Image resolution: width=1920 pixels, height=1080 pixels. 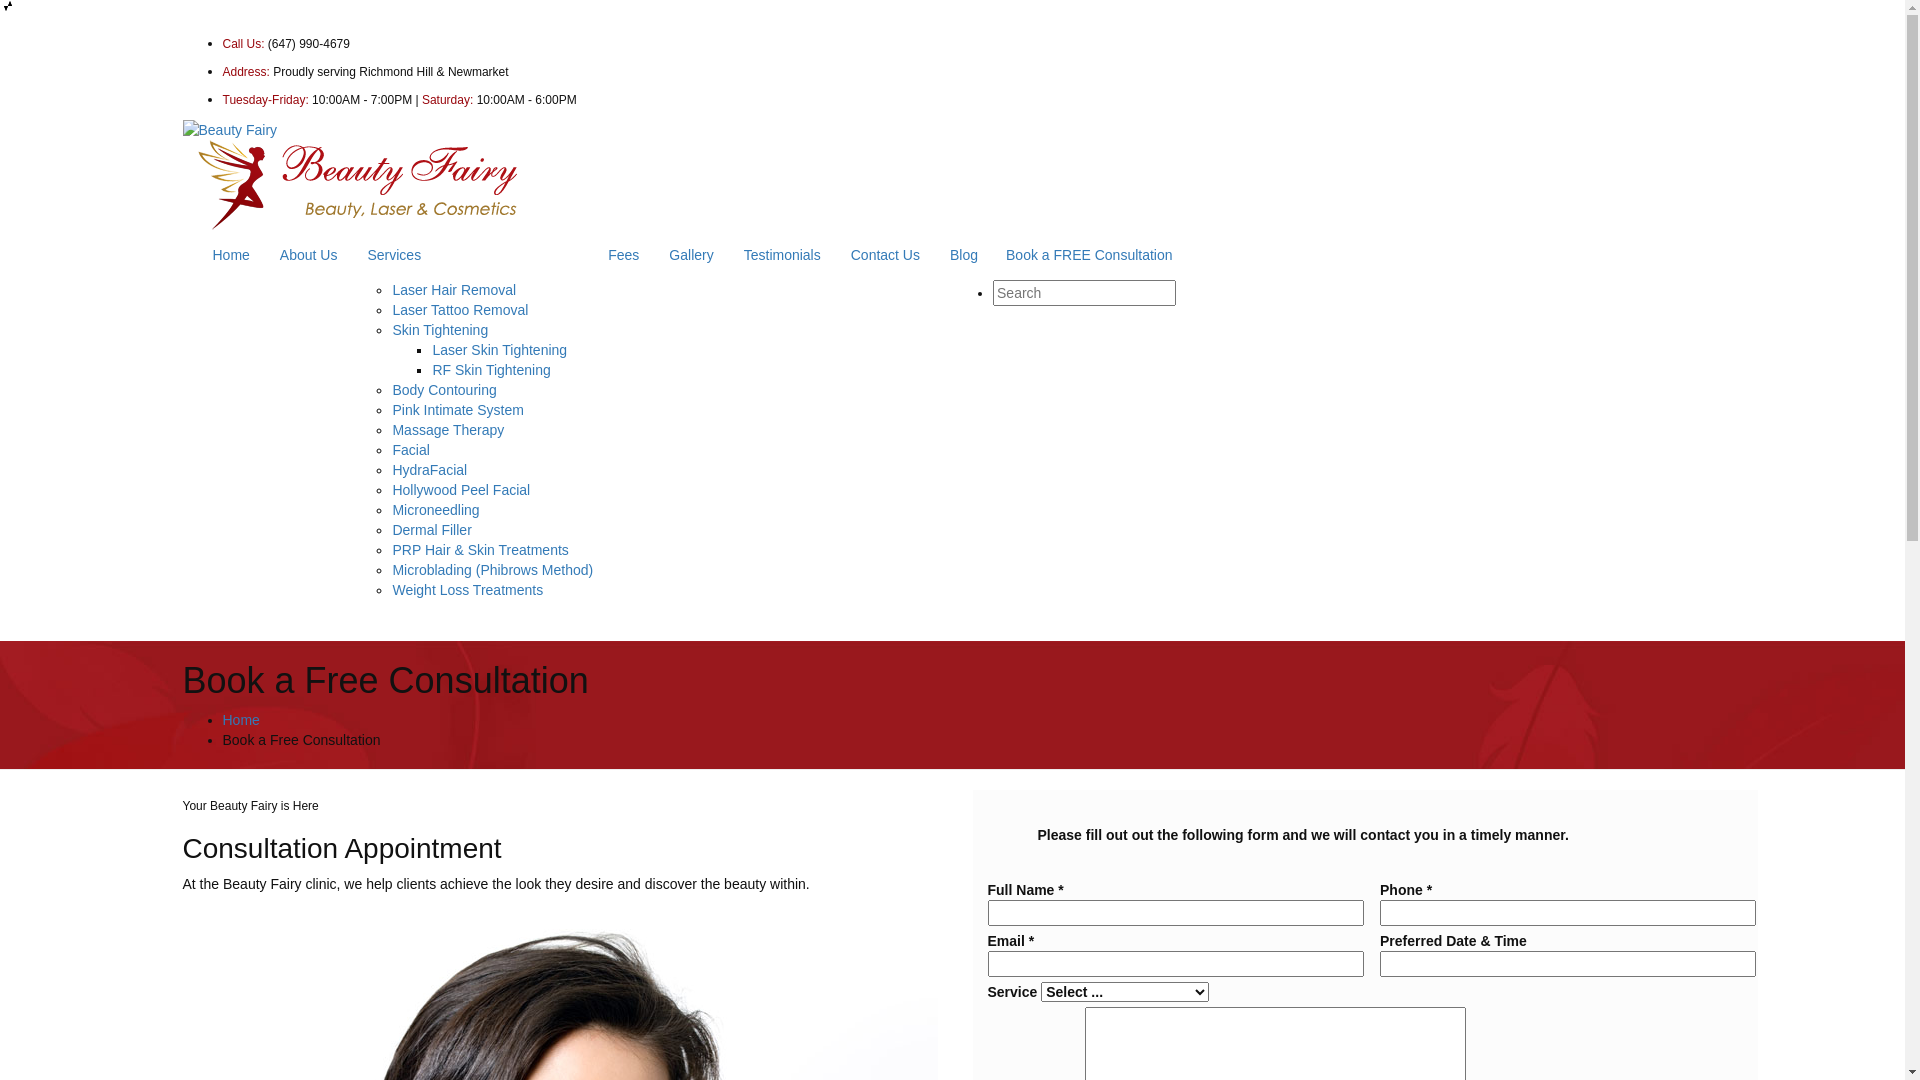 I want to click on Weight Loss Treatments, so click(x=468, y=590).